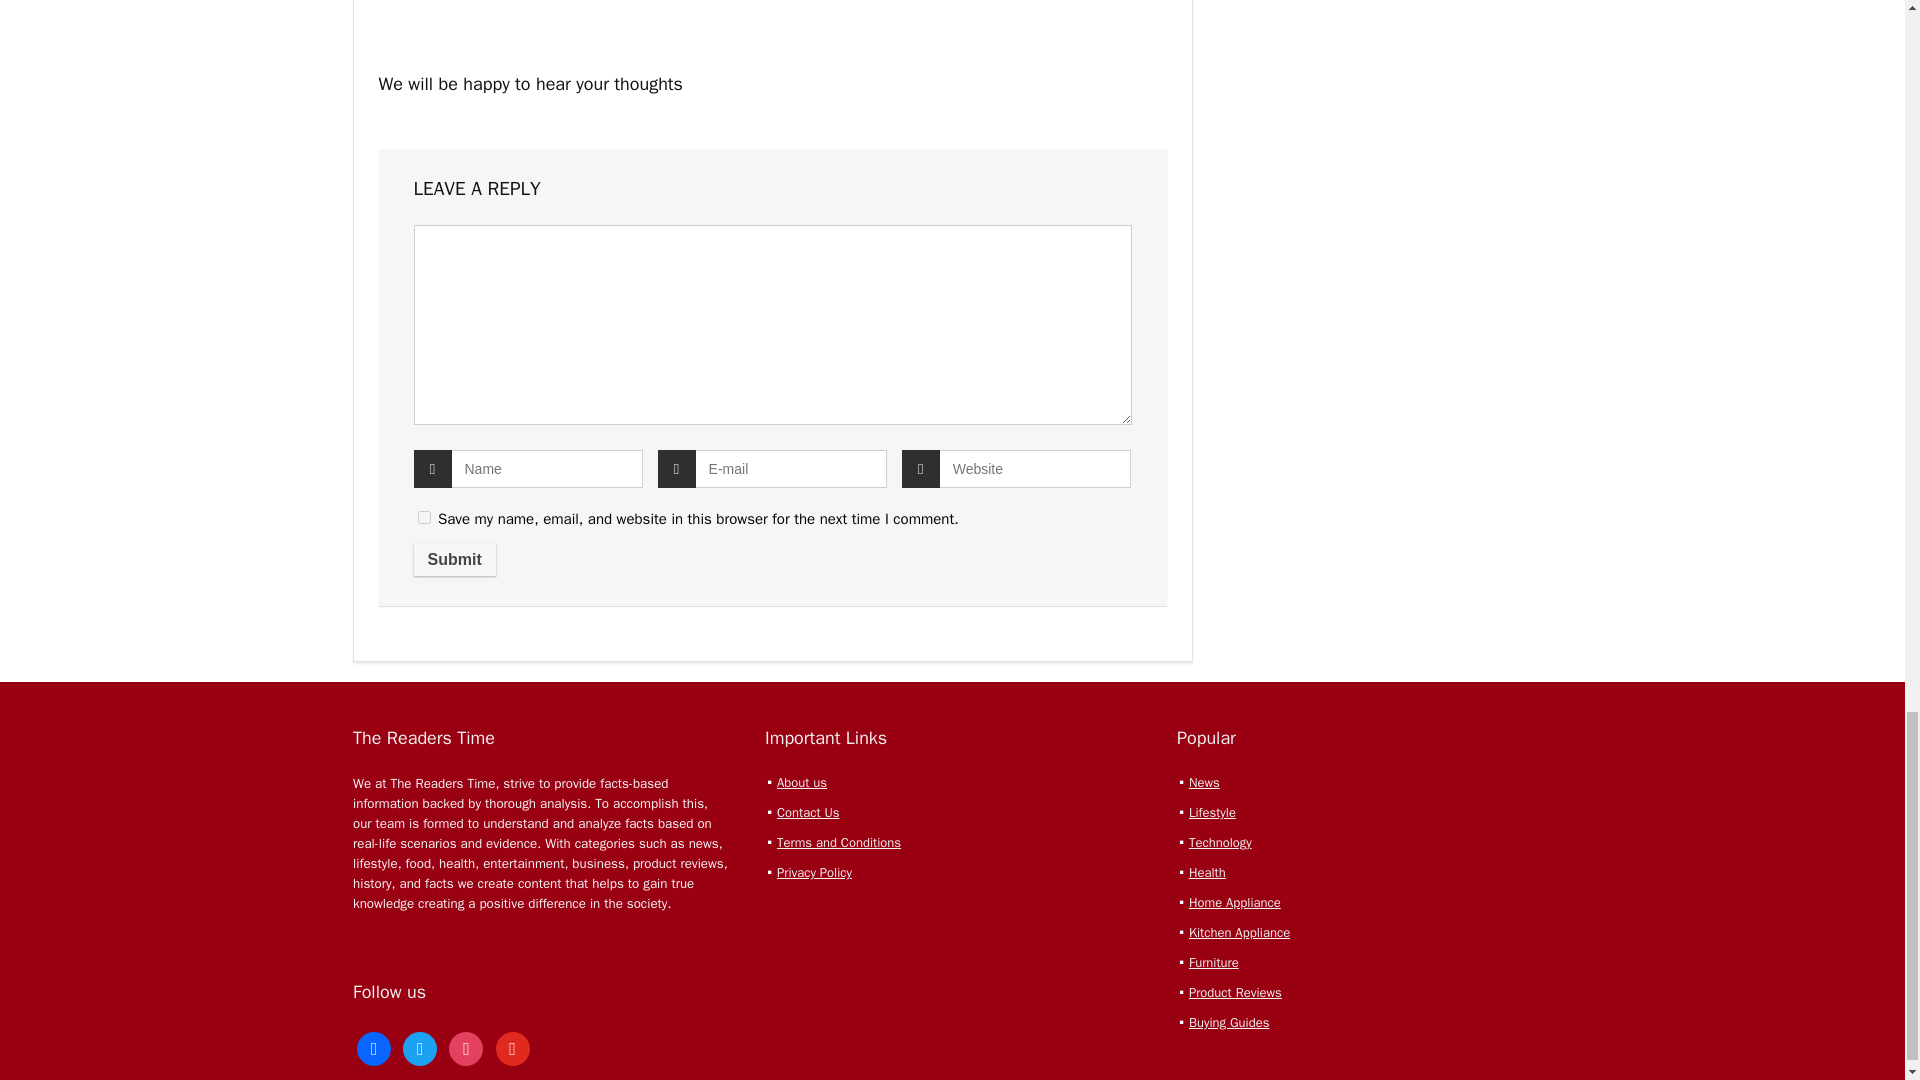 The height and width of the screenshot is (1080, 1920). I want to click on X, so click(420, 1047).